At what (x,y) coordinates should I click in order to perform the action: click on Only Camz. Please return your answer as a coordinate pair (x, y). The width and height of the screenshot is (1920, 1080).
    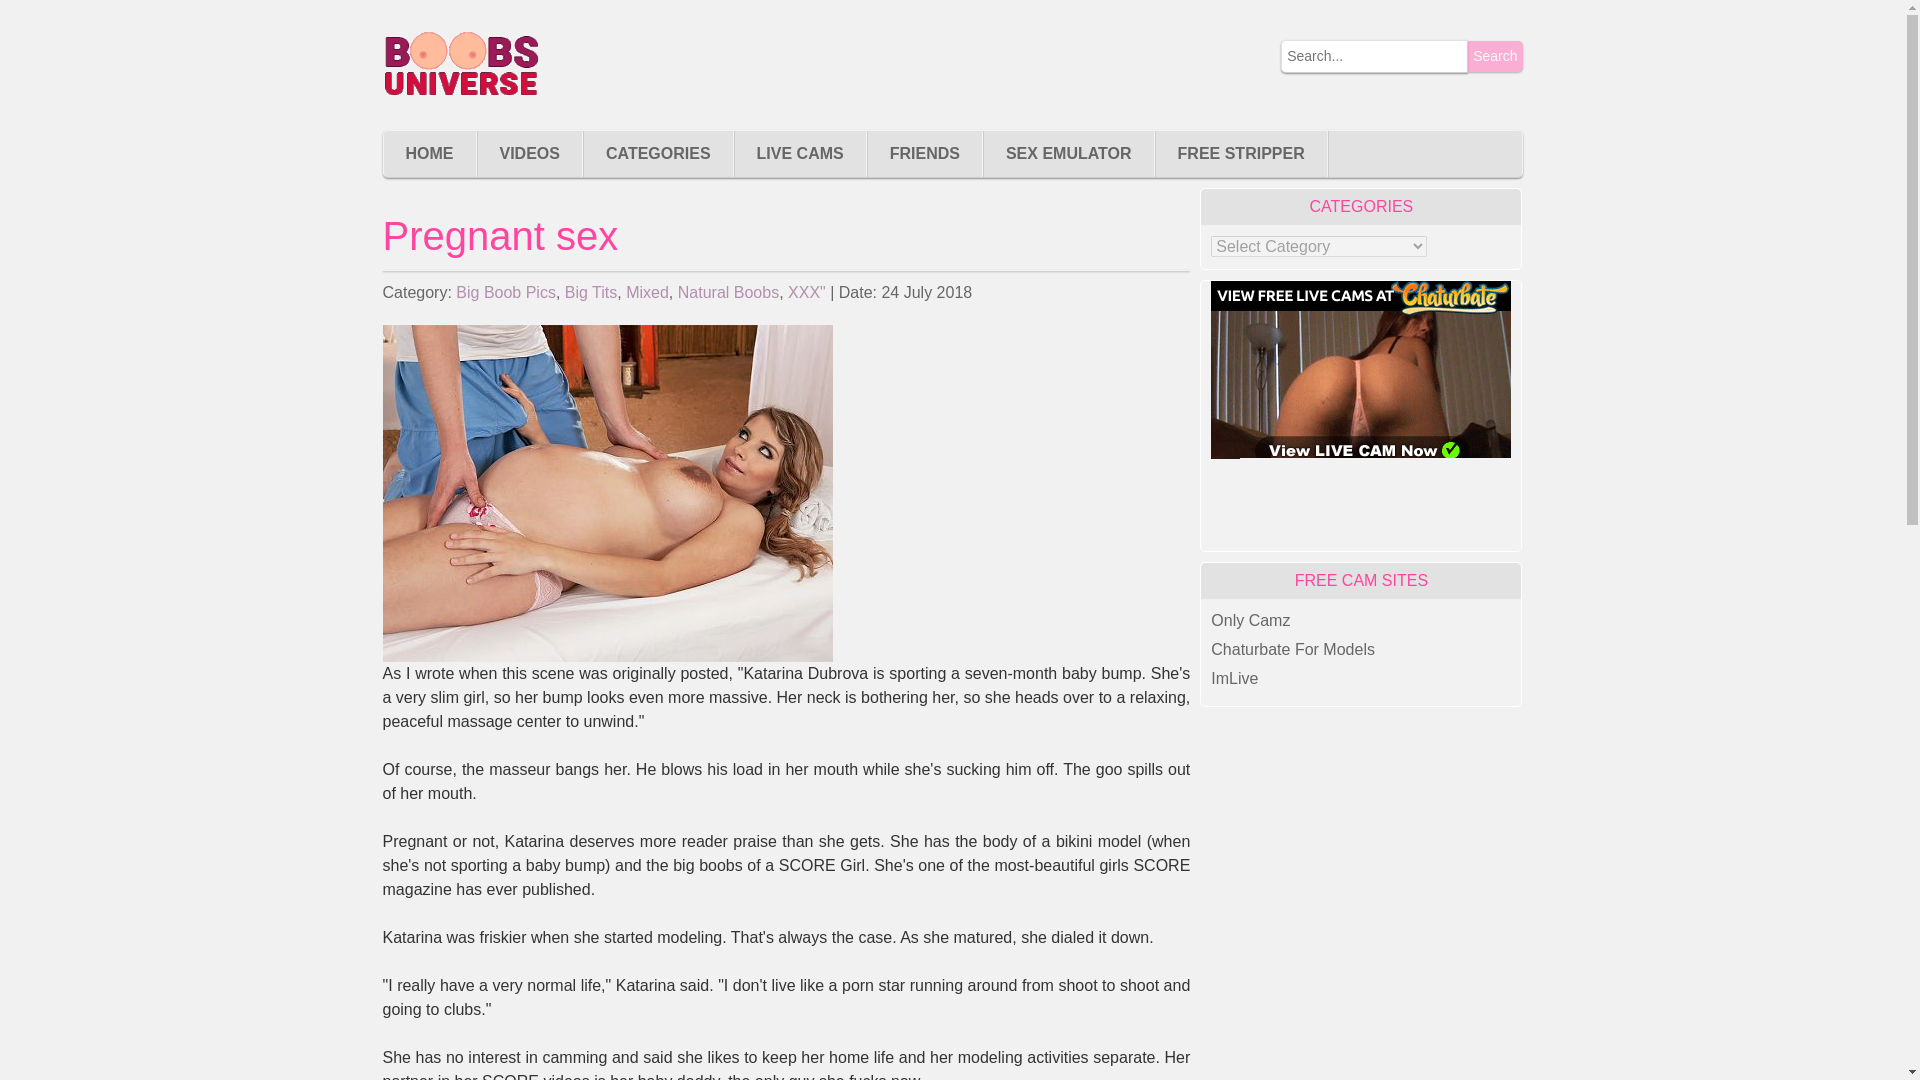
    Looking at the image, I should click on (1250, 620).